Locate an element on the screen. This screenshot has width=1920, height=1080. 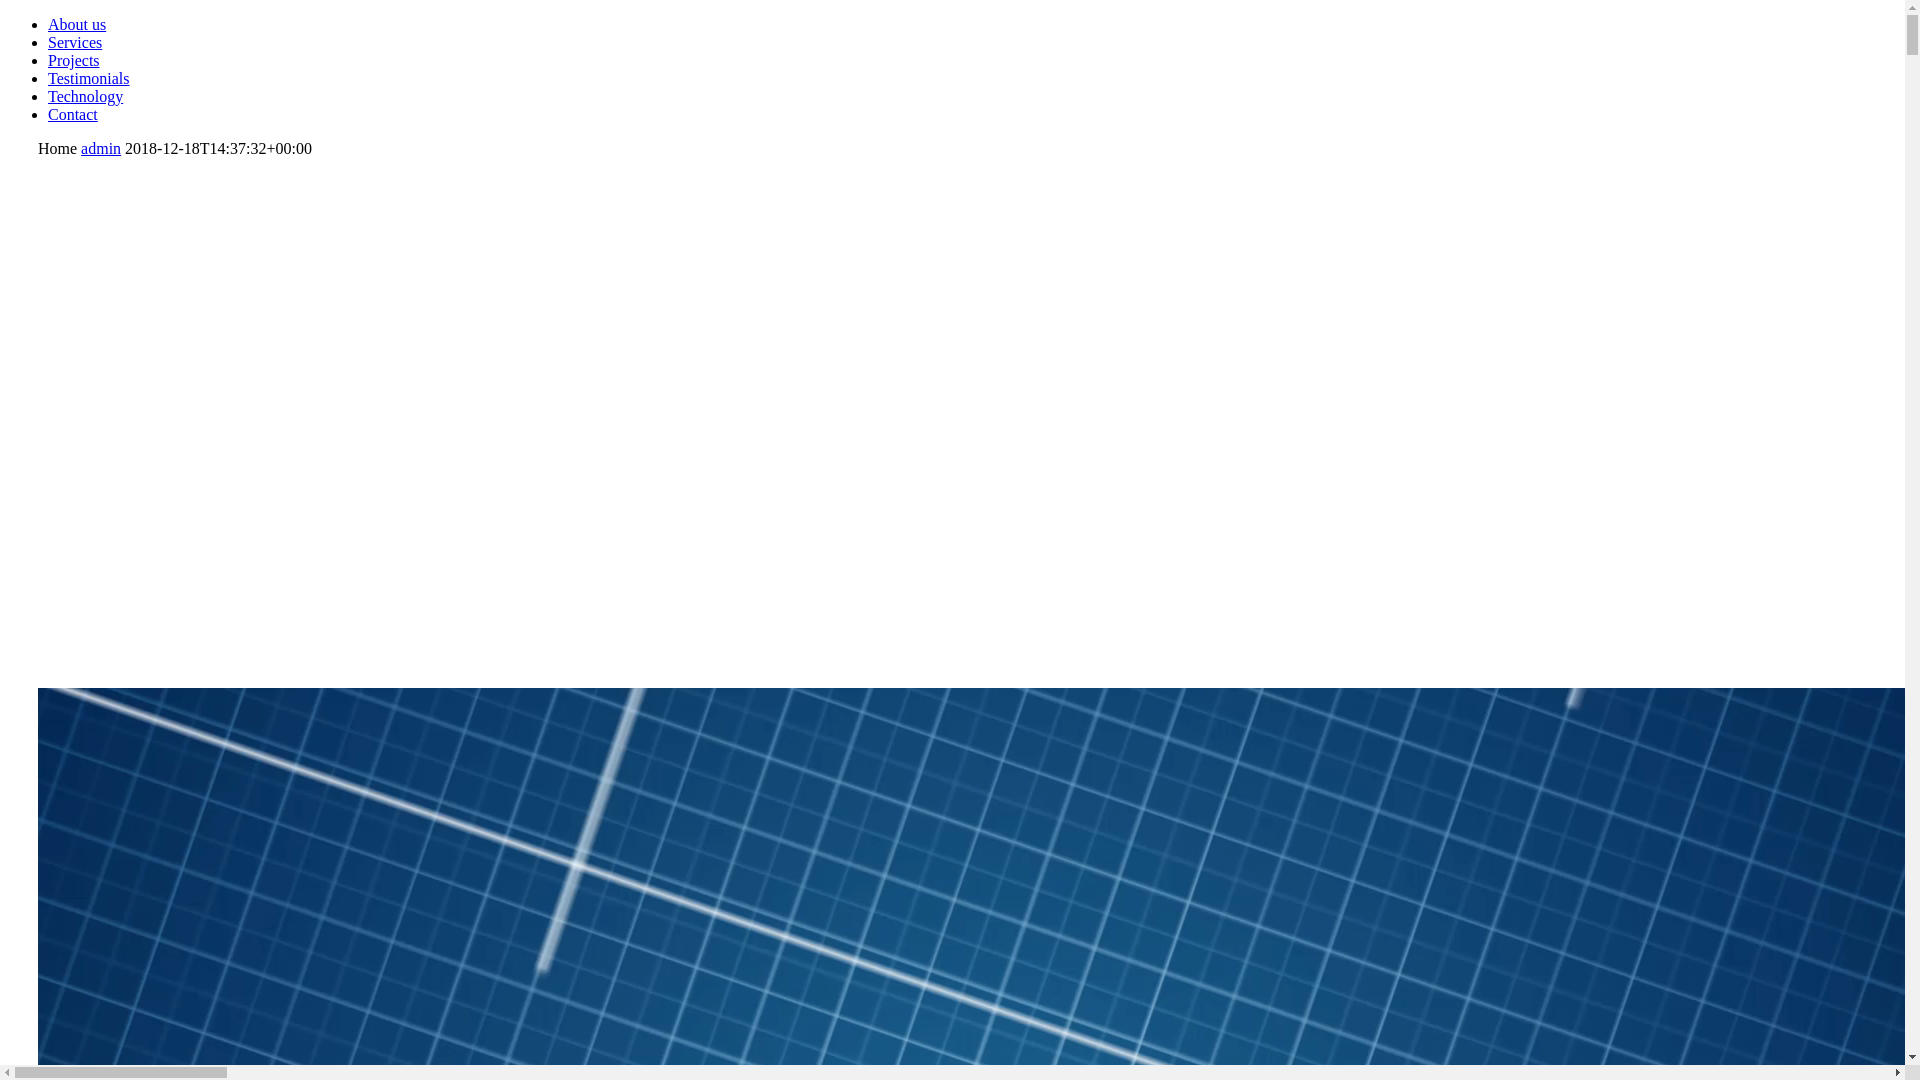
Contact is located at coordinates (73, 114).